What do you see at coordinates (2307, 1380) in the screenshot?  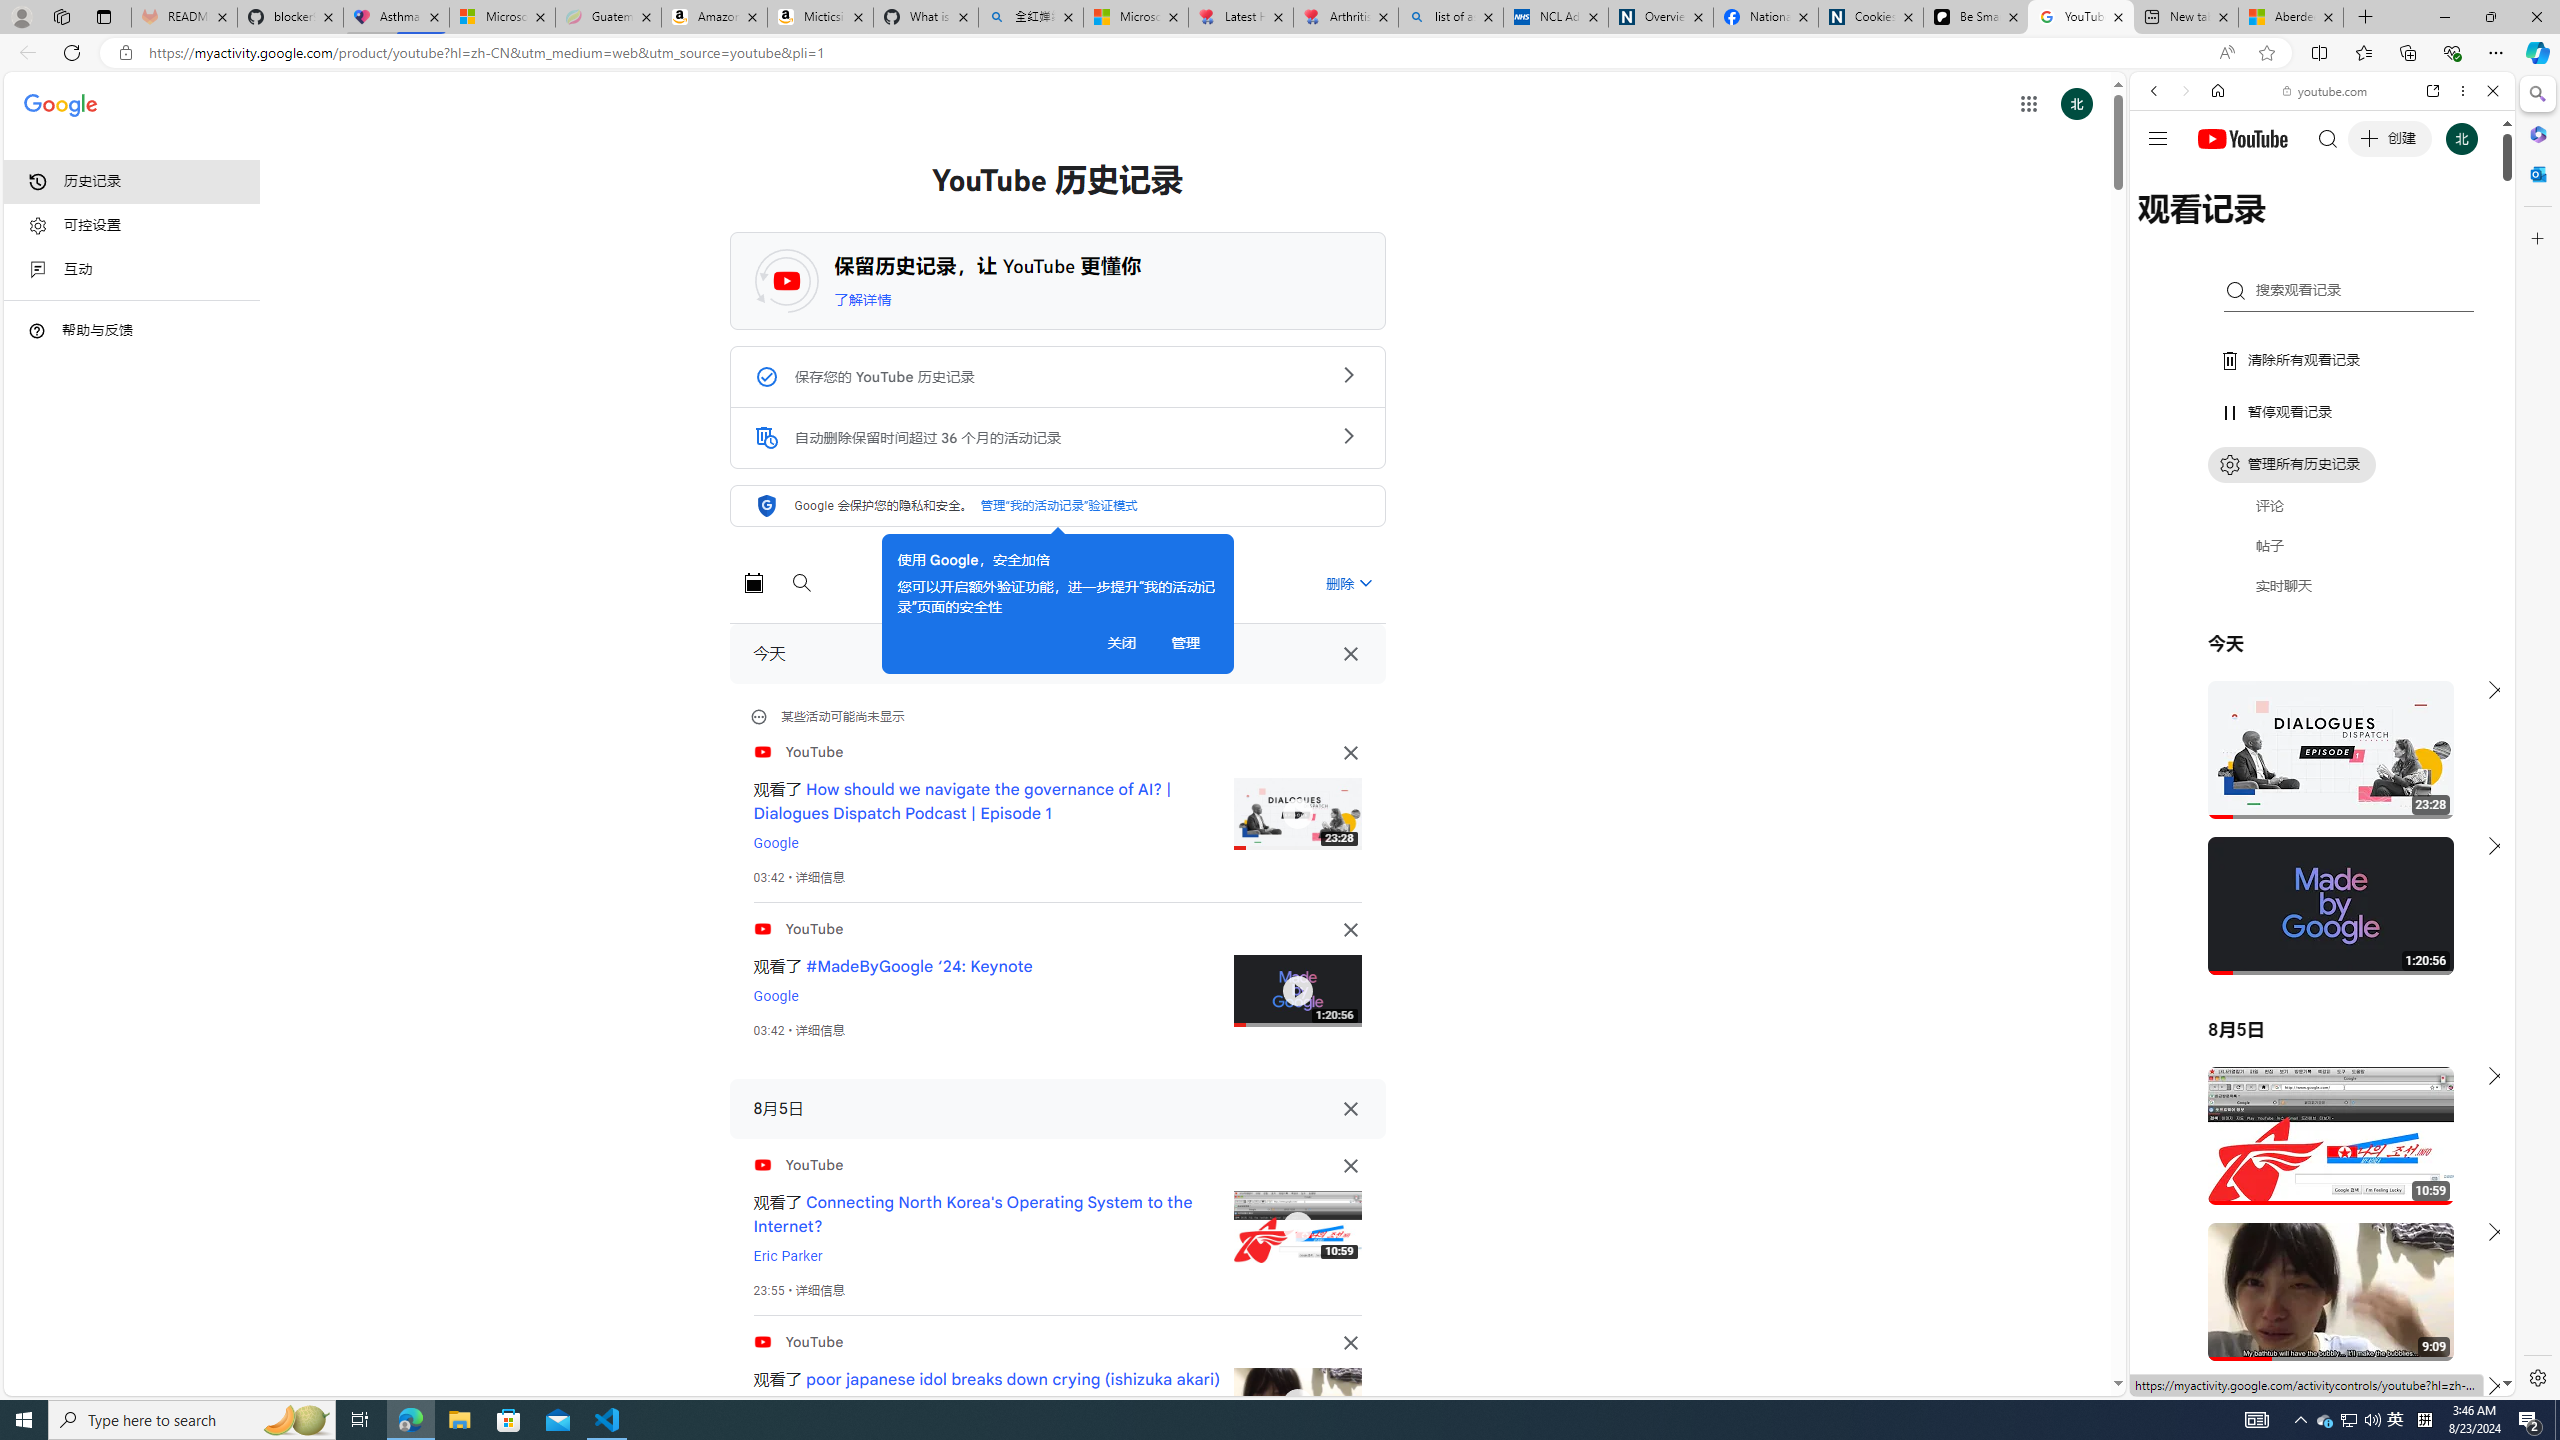 I see `Class: dict_pnIcon rms_img` at bounding box center [2307, 1380].